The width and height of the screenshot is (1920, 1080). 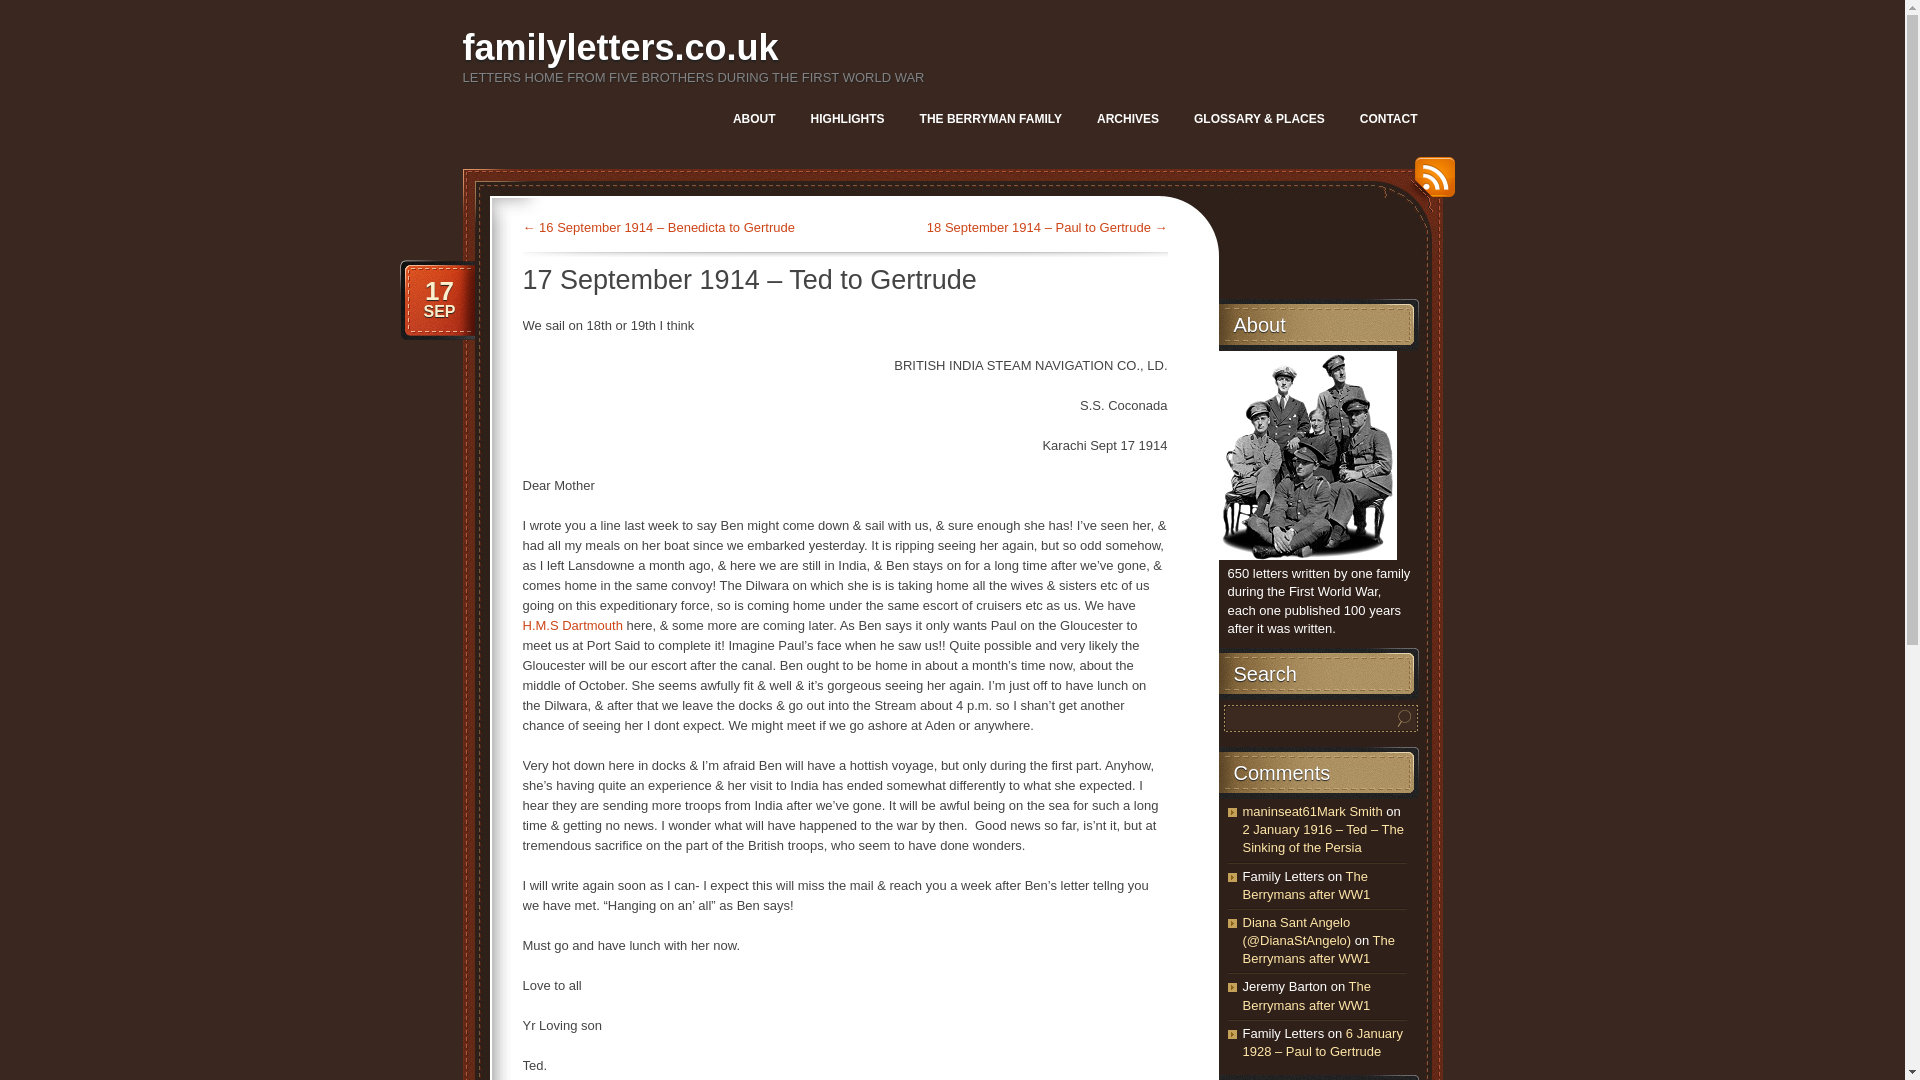 I want to click on ABOUT, so click(x=754, y=118).